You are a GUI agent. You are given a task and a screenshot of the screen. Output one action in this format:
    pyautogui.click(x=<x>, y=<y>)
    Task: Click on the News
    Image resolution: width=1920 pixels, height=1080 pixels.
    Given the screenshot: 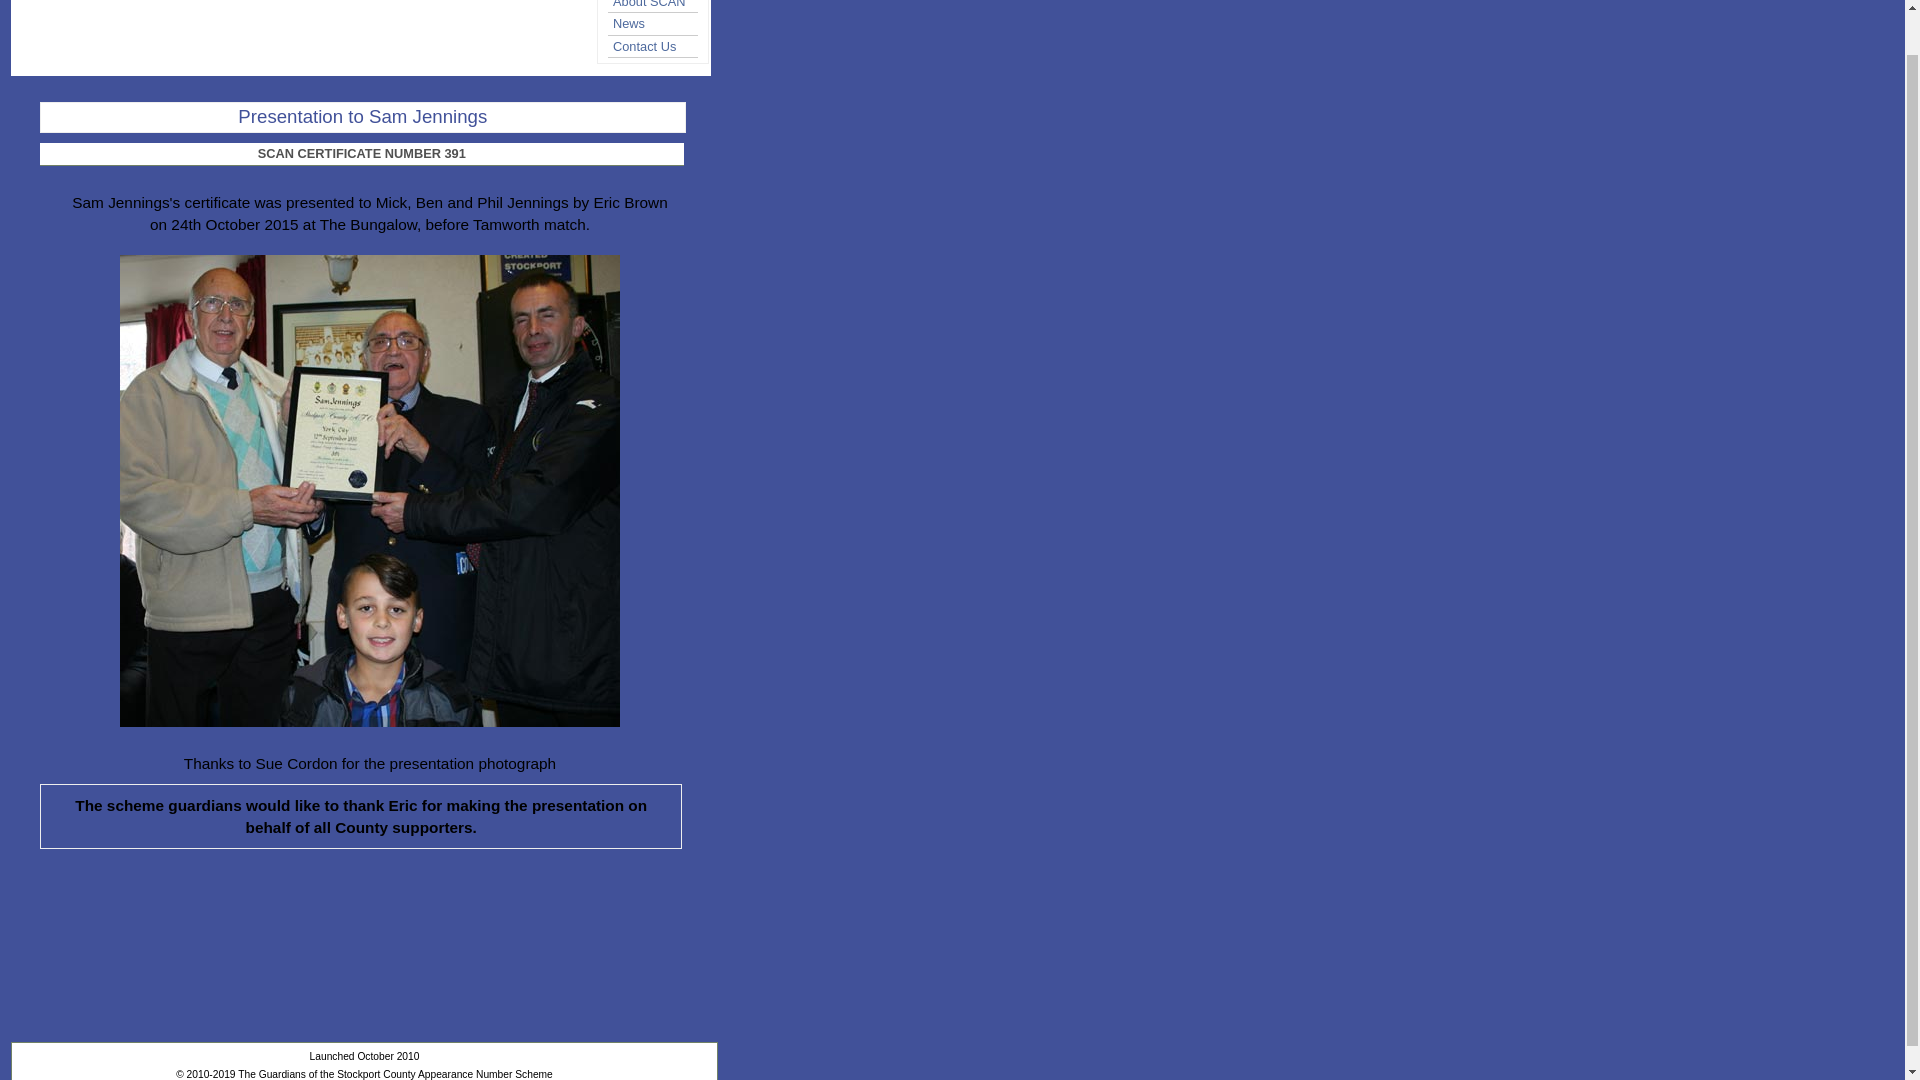 What is the action you would take?
    pyautogui.click(x=660, y=22)
    